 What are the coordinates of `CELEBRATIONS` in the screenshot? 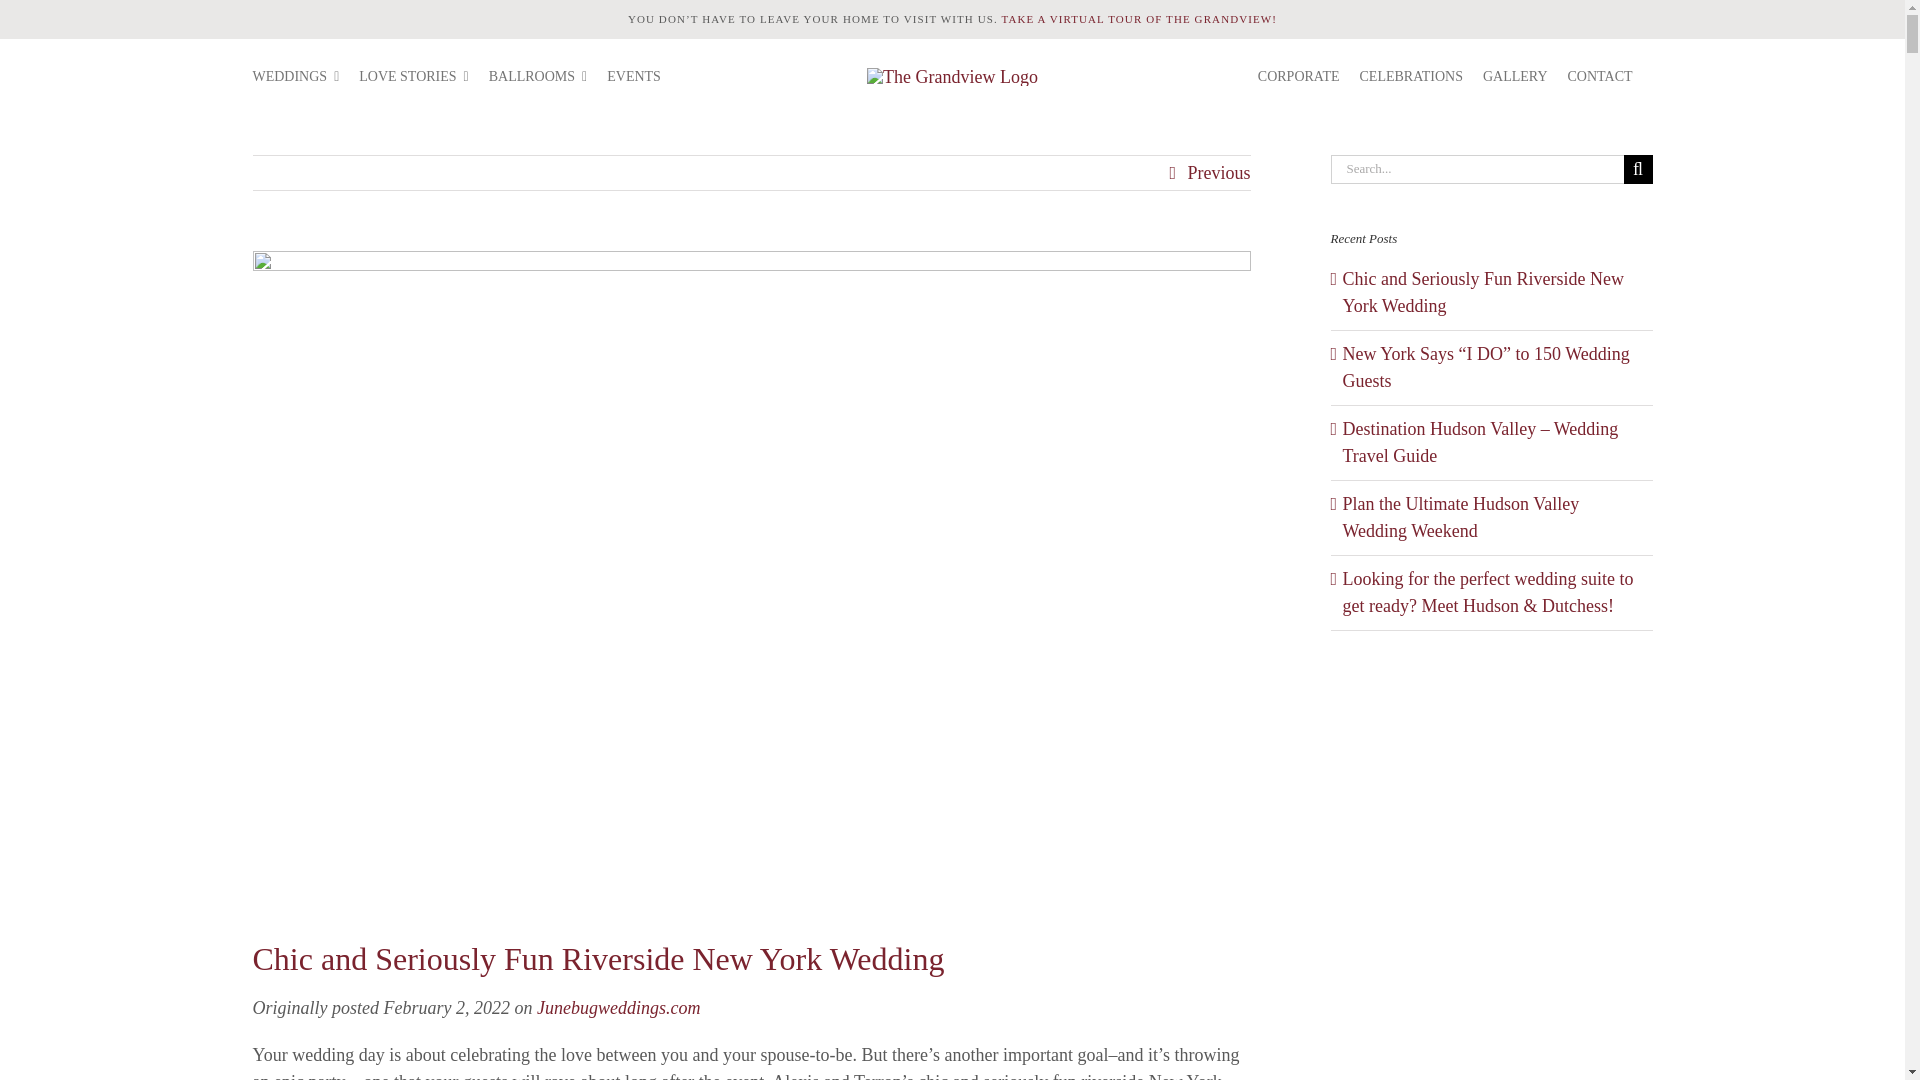 It's located at (1420, 75).